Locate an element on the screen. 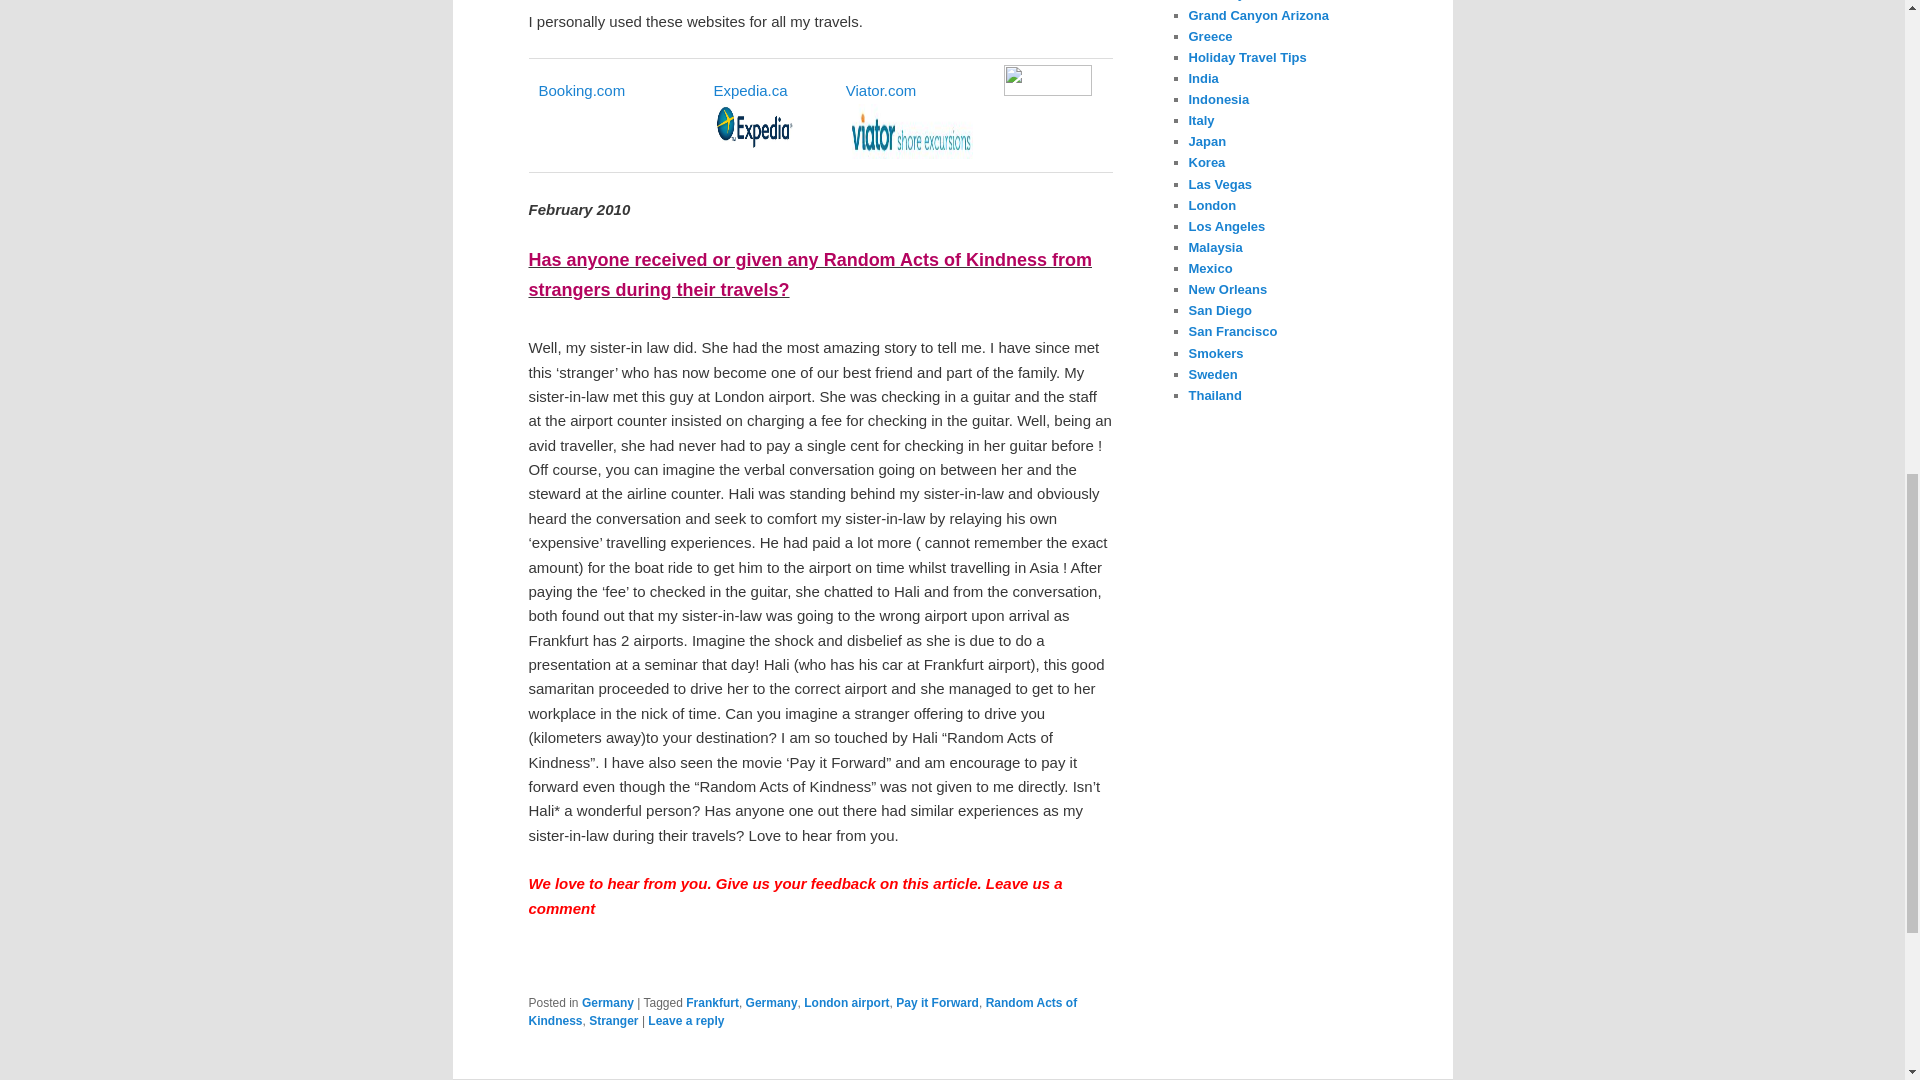 Image resolution: width=1920 pixels, height=1080 pixels. Frankfurt is located at coordinates (712, 1002).